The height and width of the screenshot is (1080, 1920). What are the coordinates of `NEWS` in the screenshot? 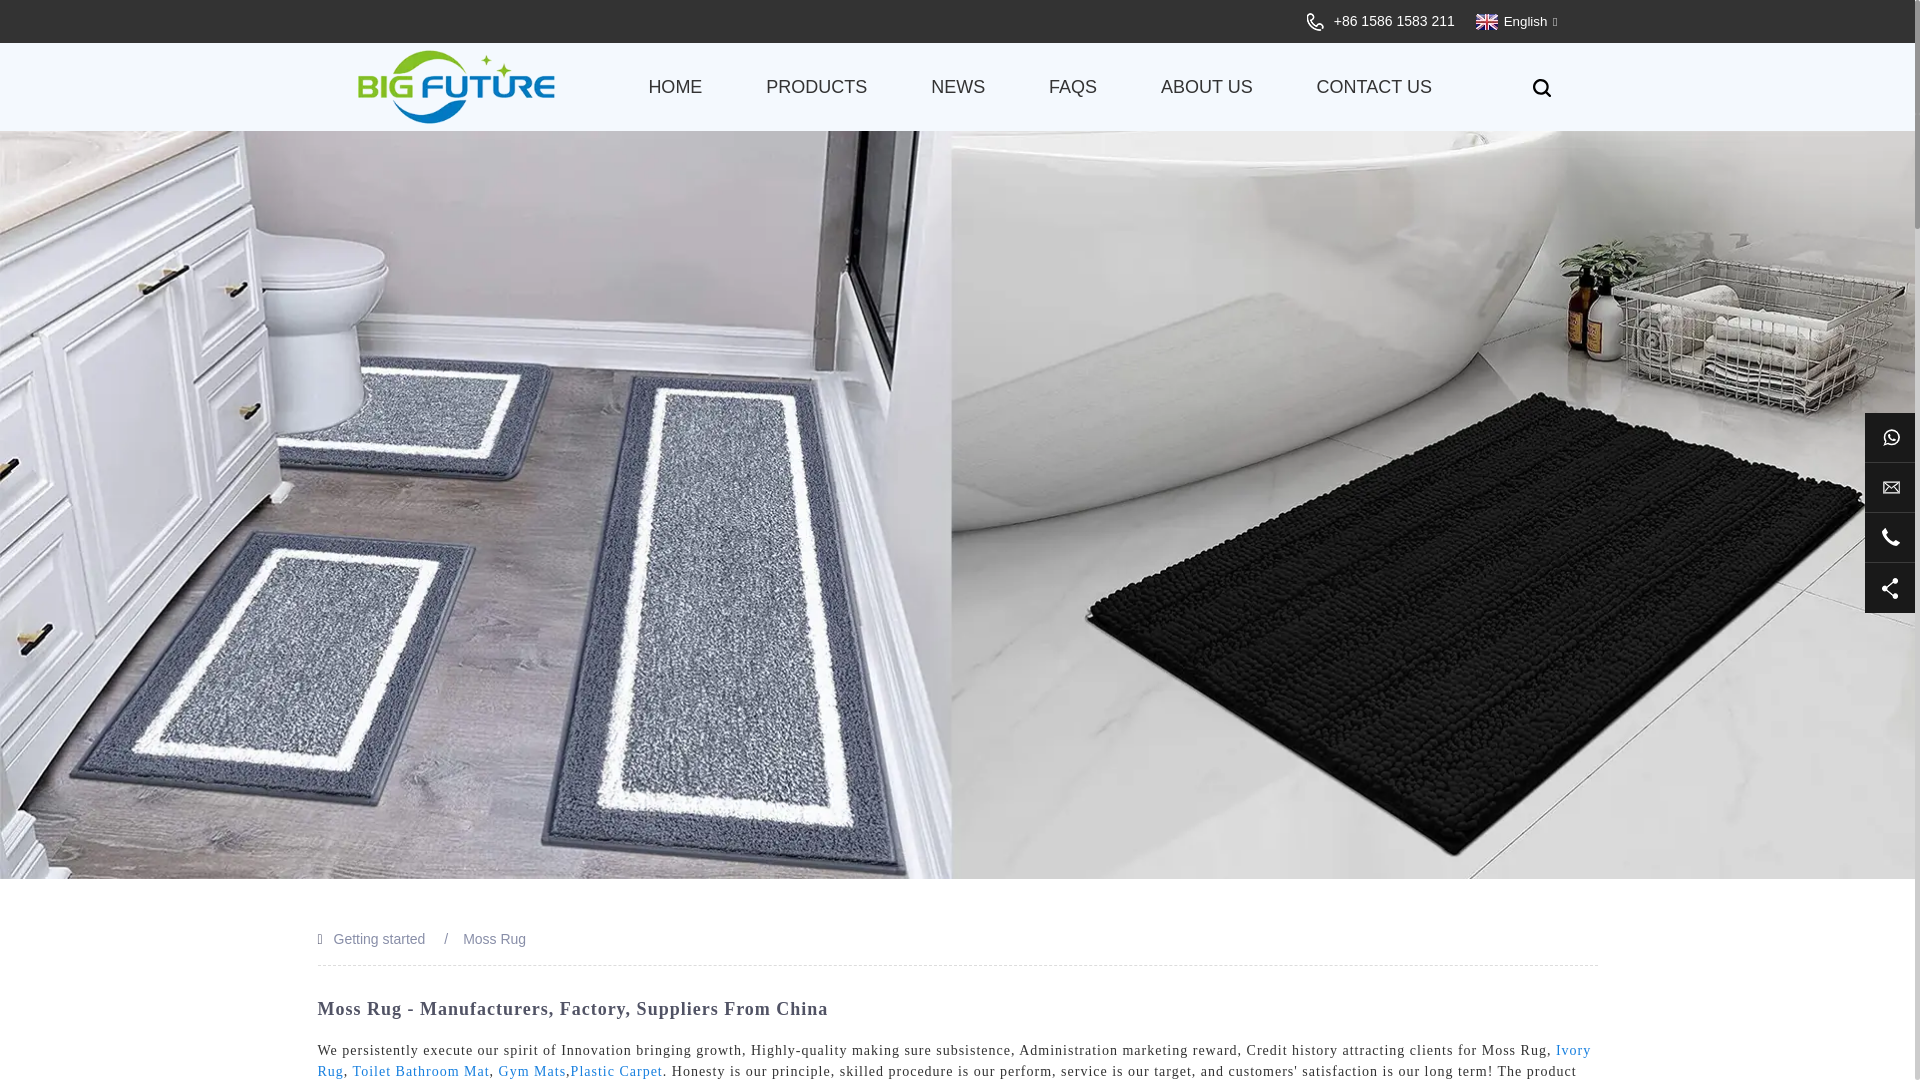 It's located at (958, 86).